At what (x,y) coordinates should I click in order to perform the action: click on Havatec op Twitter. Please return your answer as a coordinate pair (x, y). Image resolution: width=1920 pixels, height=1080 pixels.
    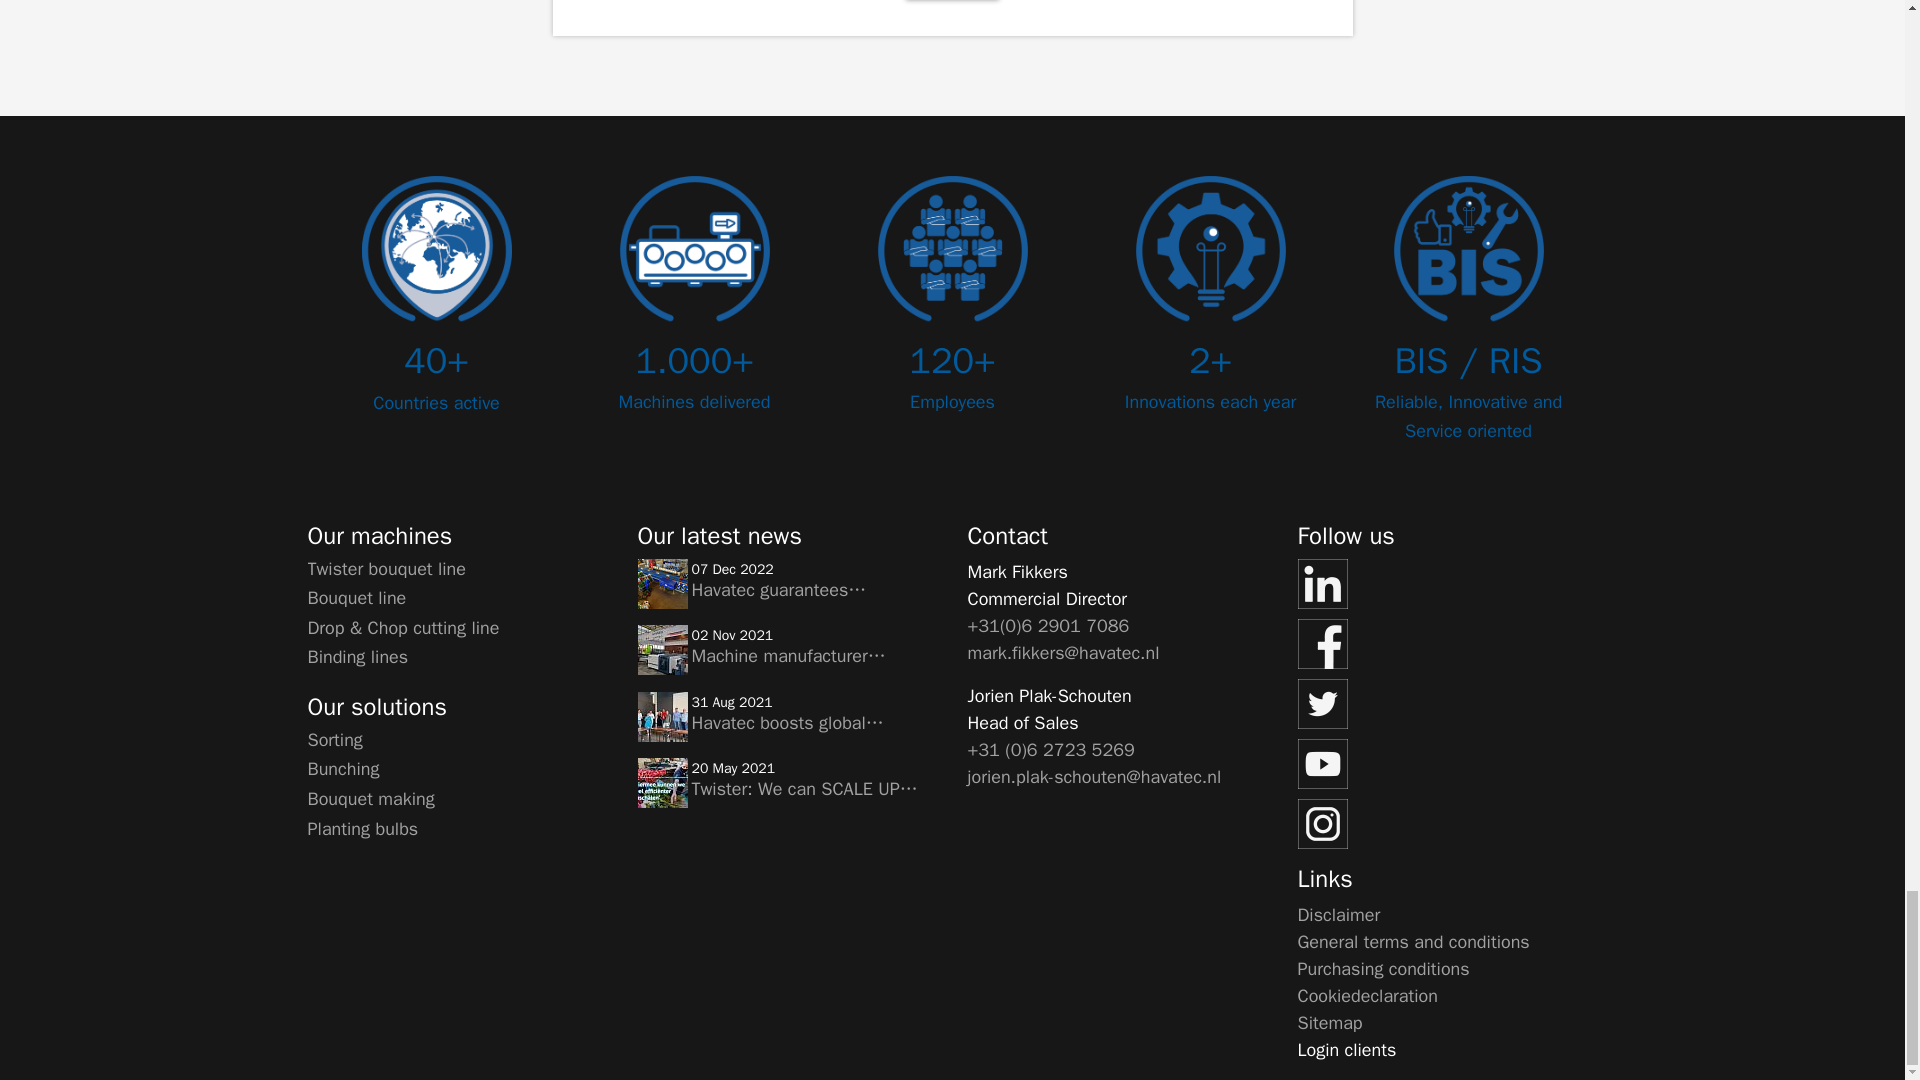
    Looking at the image, I should click on (1447, 704).